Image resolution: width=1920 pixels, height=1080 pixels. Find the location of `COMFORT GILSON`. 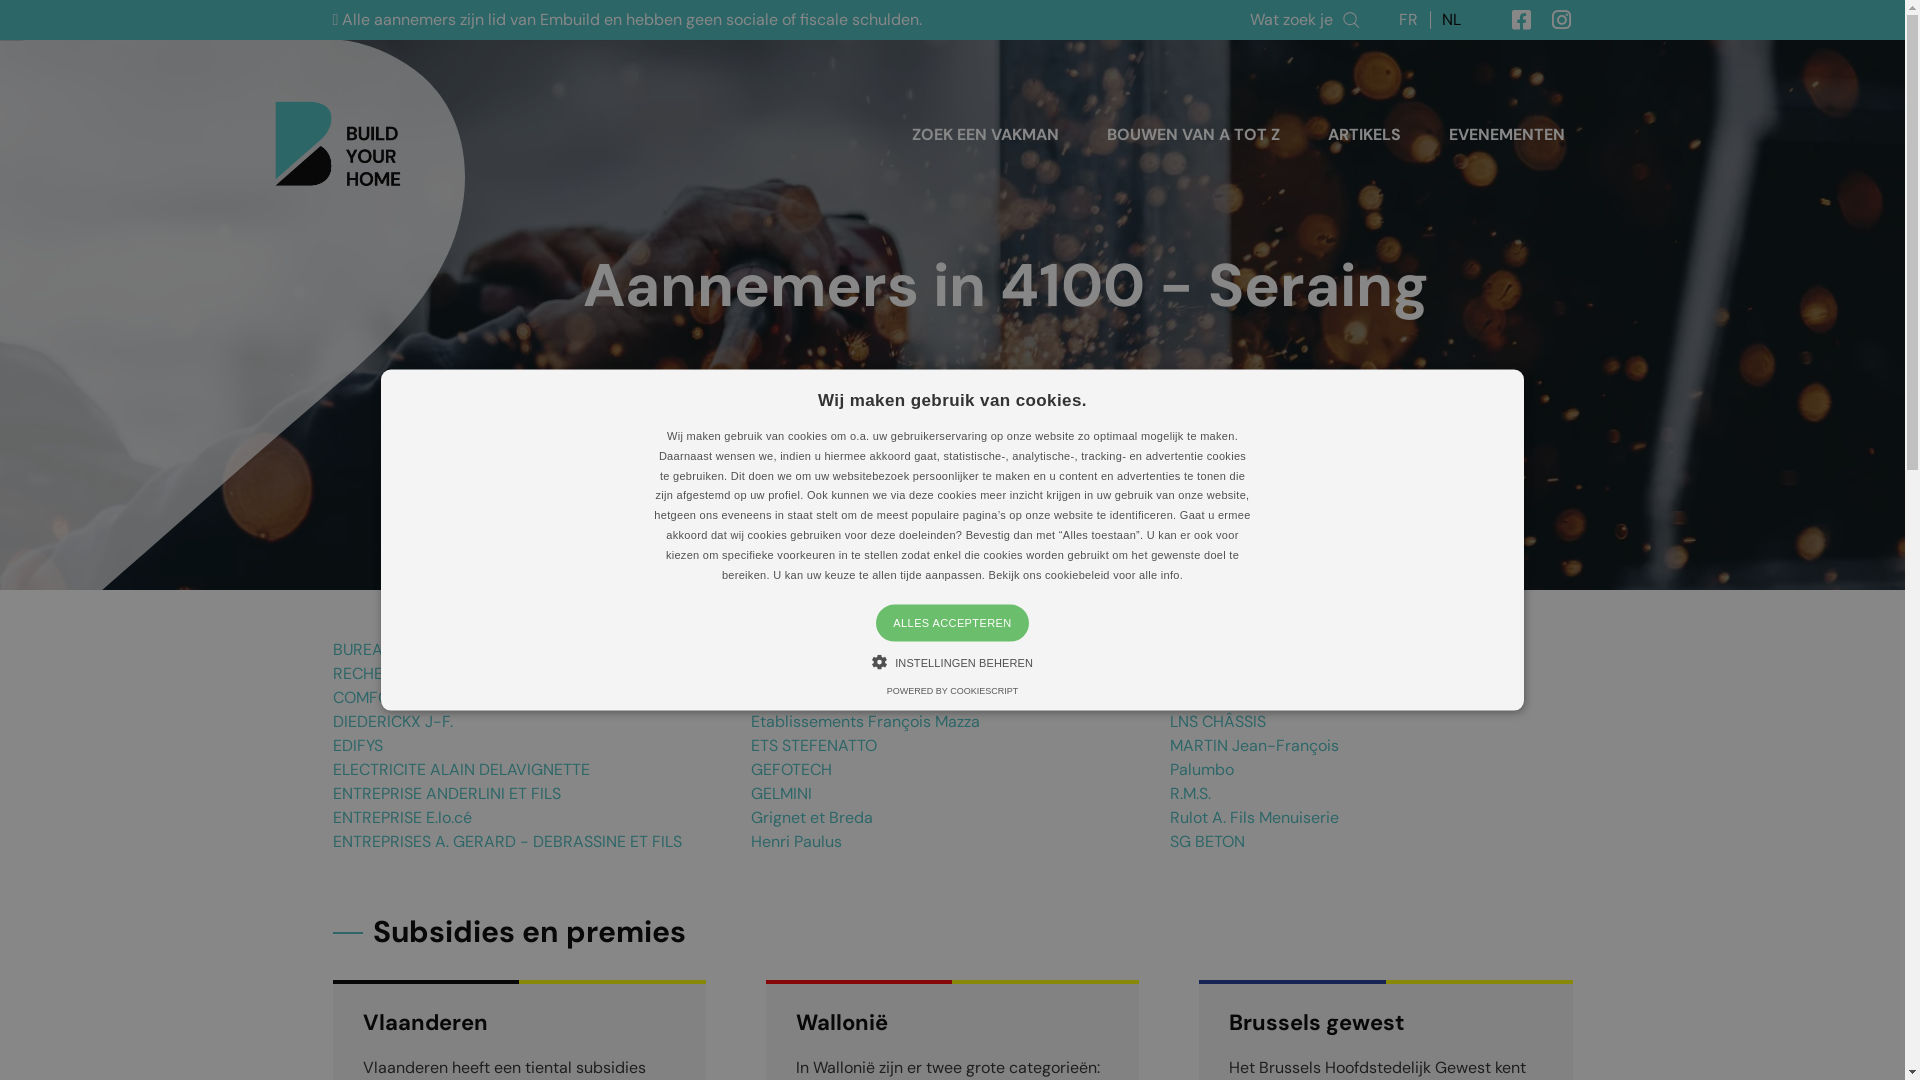

COMFORT GILSON is located at coordinates (400, 698).